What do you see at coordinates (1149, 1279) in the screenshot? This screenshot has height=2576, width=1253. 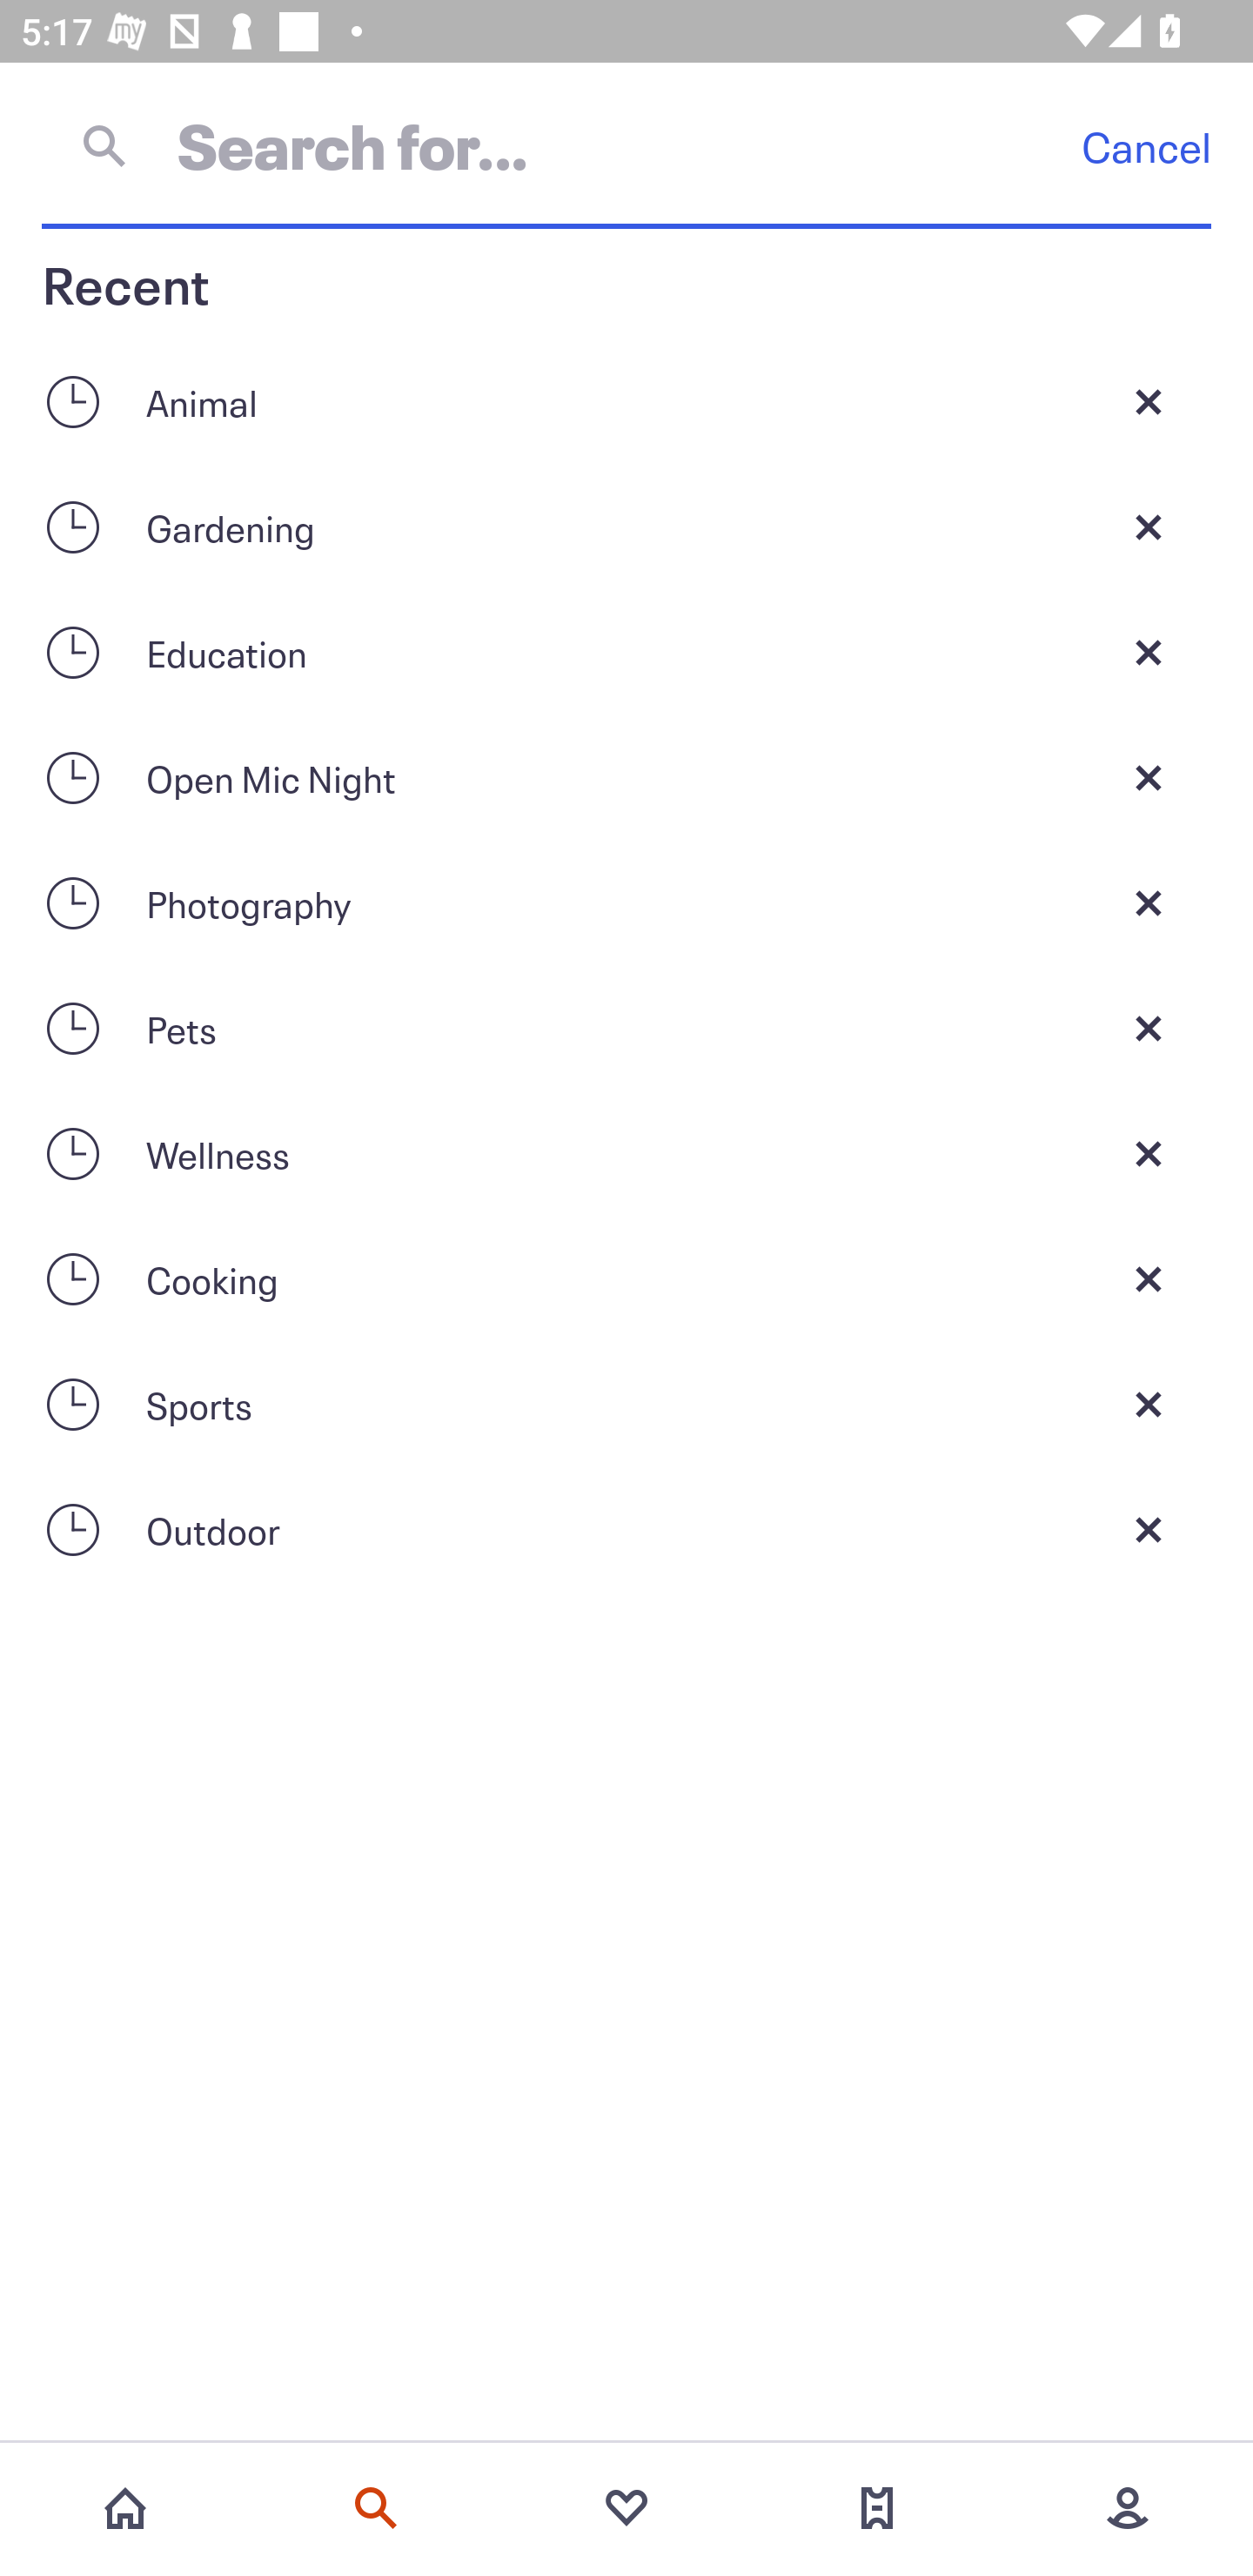 I see `Close current screen` at bounding box center [1149, 1279].